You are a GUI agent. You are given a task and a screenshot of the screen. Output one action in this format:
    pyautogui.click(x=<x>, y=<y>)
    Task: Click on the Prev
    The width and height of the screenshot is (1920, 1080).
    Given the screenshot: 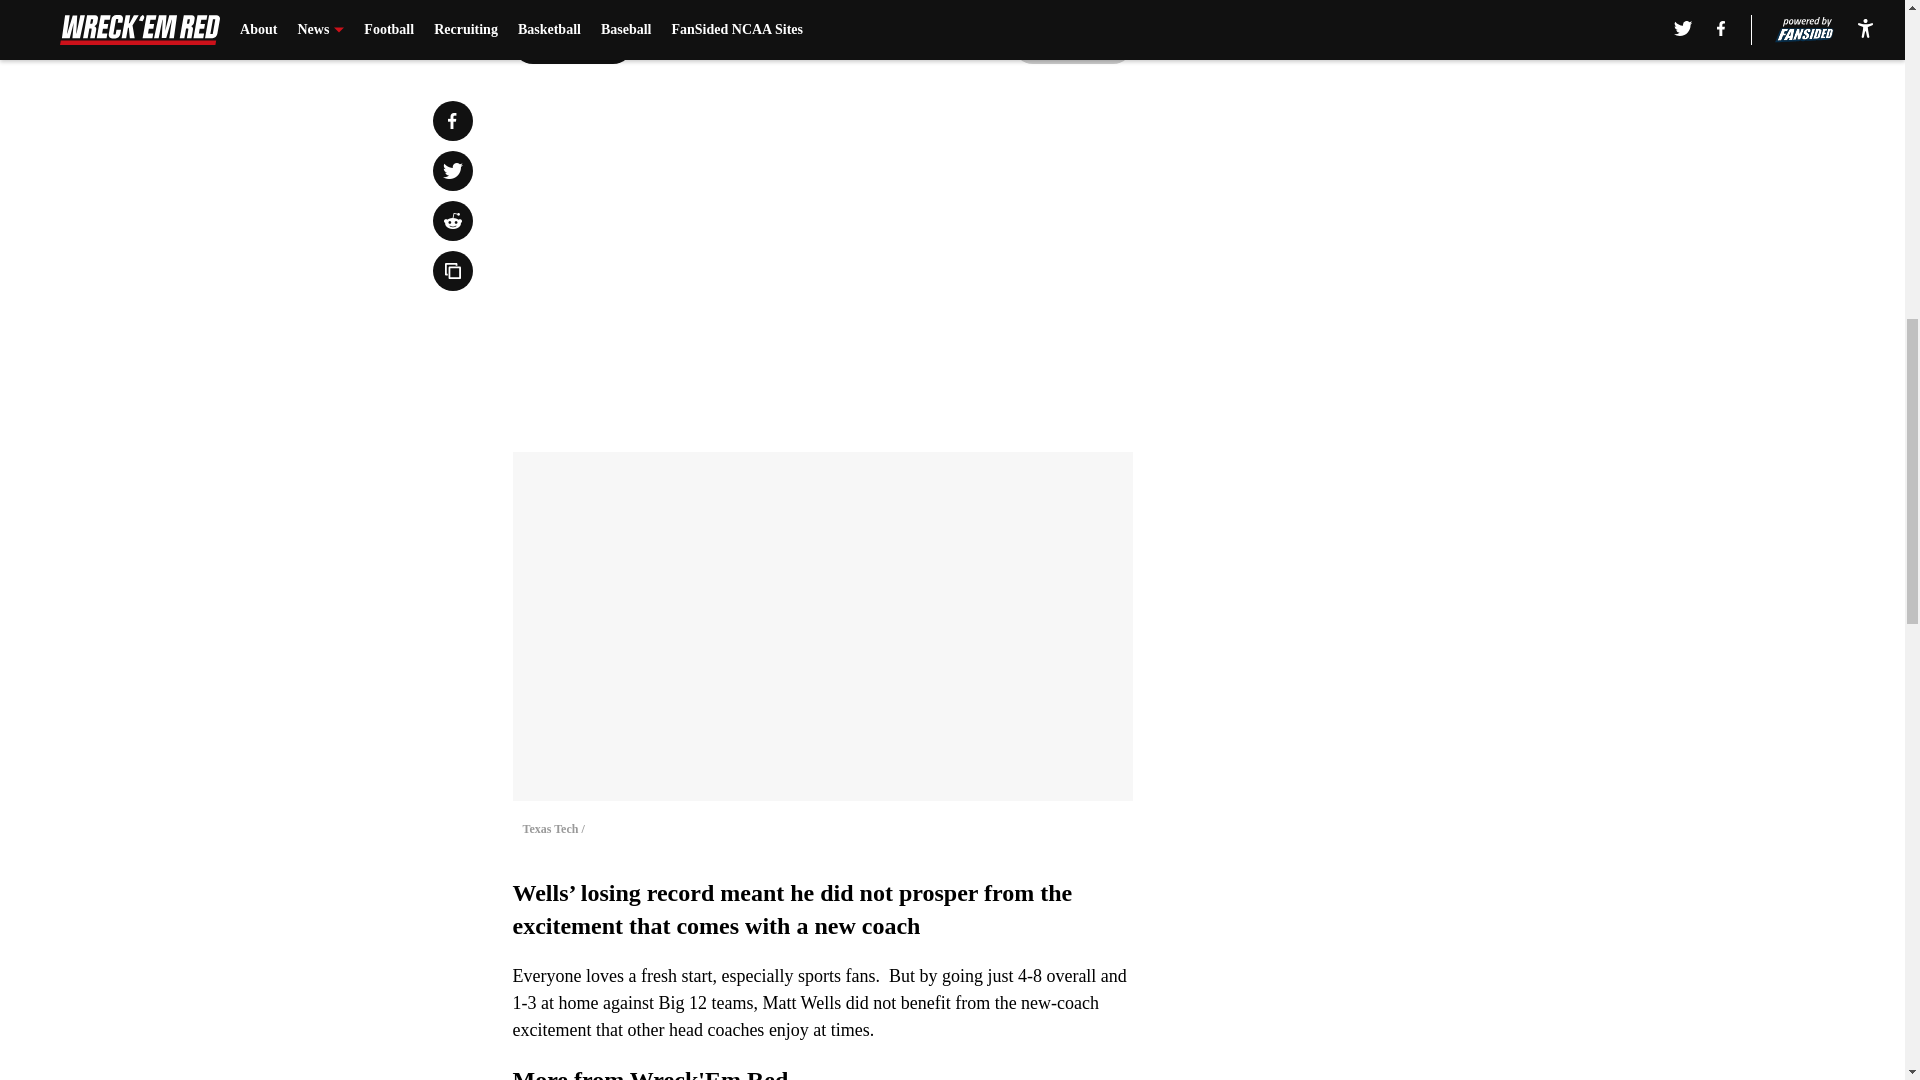 What is the action you would take?
    pyautogui.click(x=572, y=43)
    